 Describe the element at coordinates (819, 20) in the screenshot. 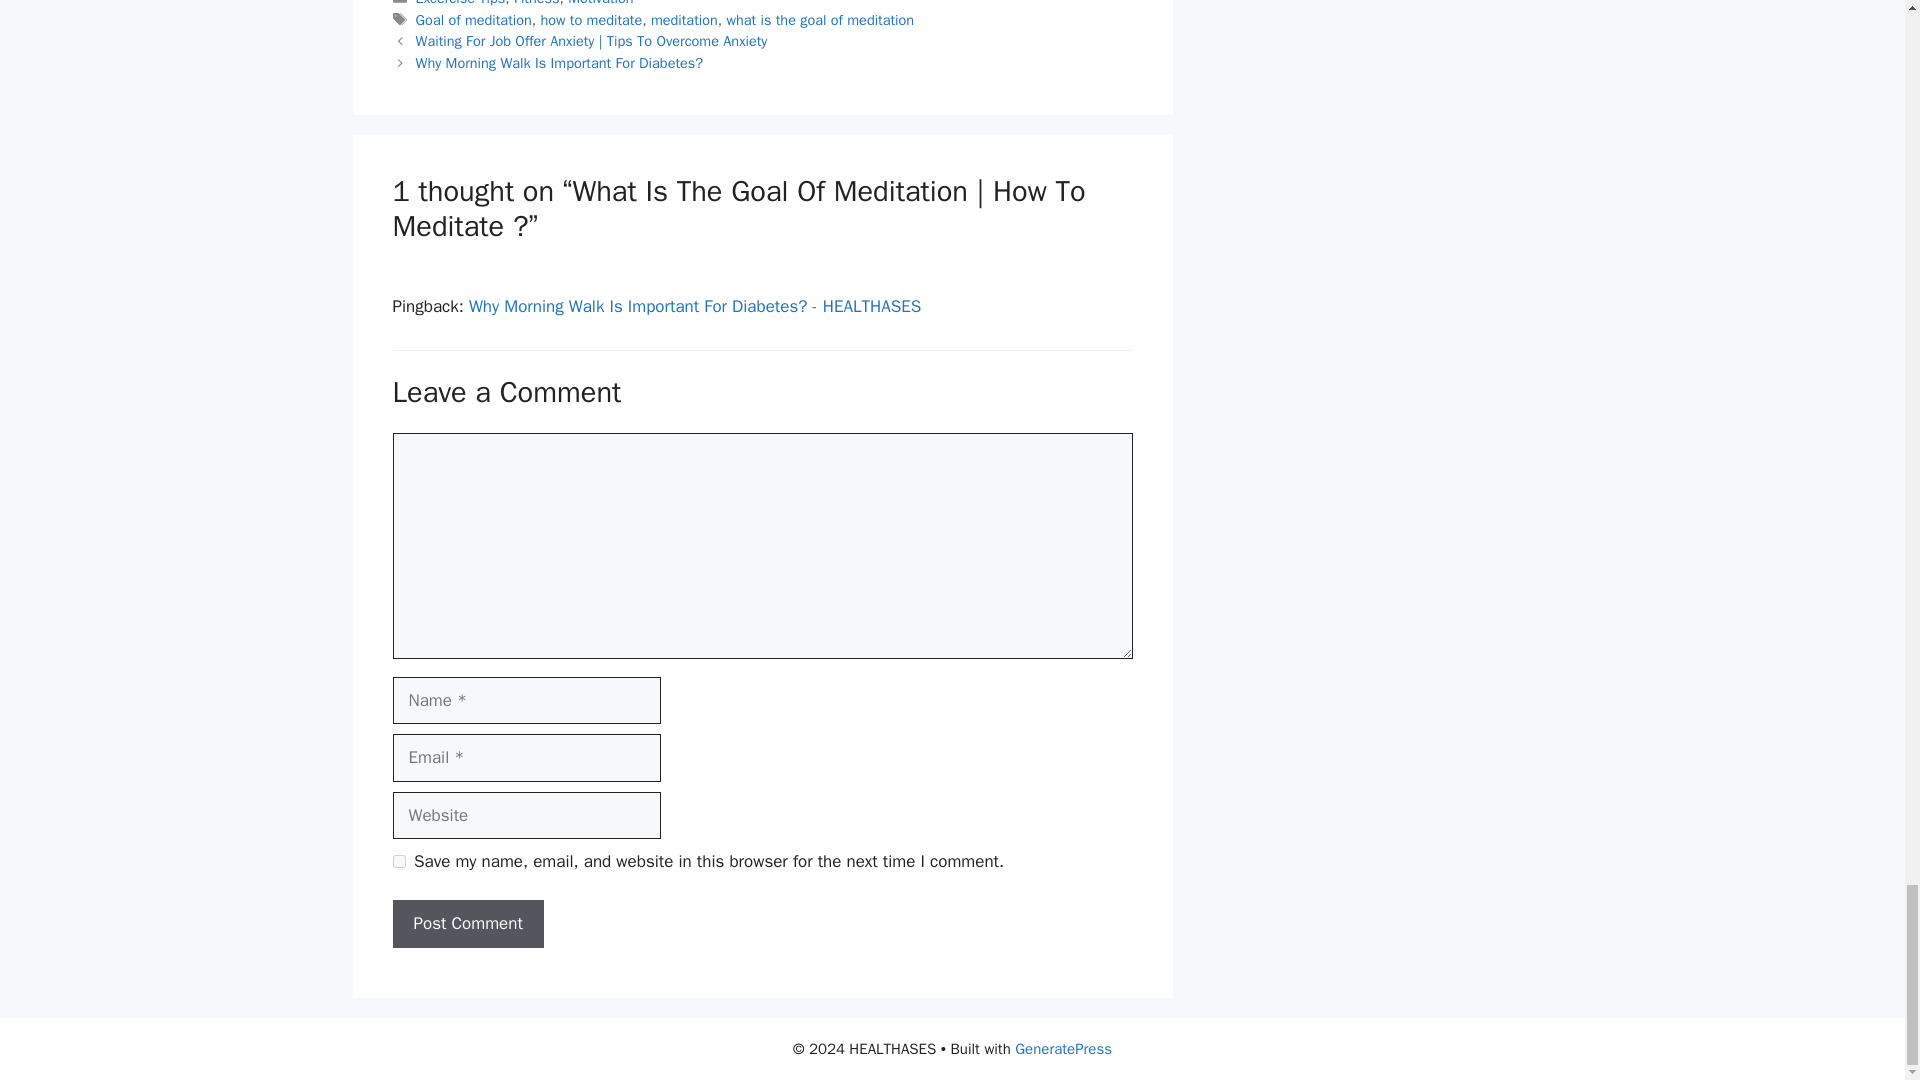

I see `what is the goal of meditation` at that location.